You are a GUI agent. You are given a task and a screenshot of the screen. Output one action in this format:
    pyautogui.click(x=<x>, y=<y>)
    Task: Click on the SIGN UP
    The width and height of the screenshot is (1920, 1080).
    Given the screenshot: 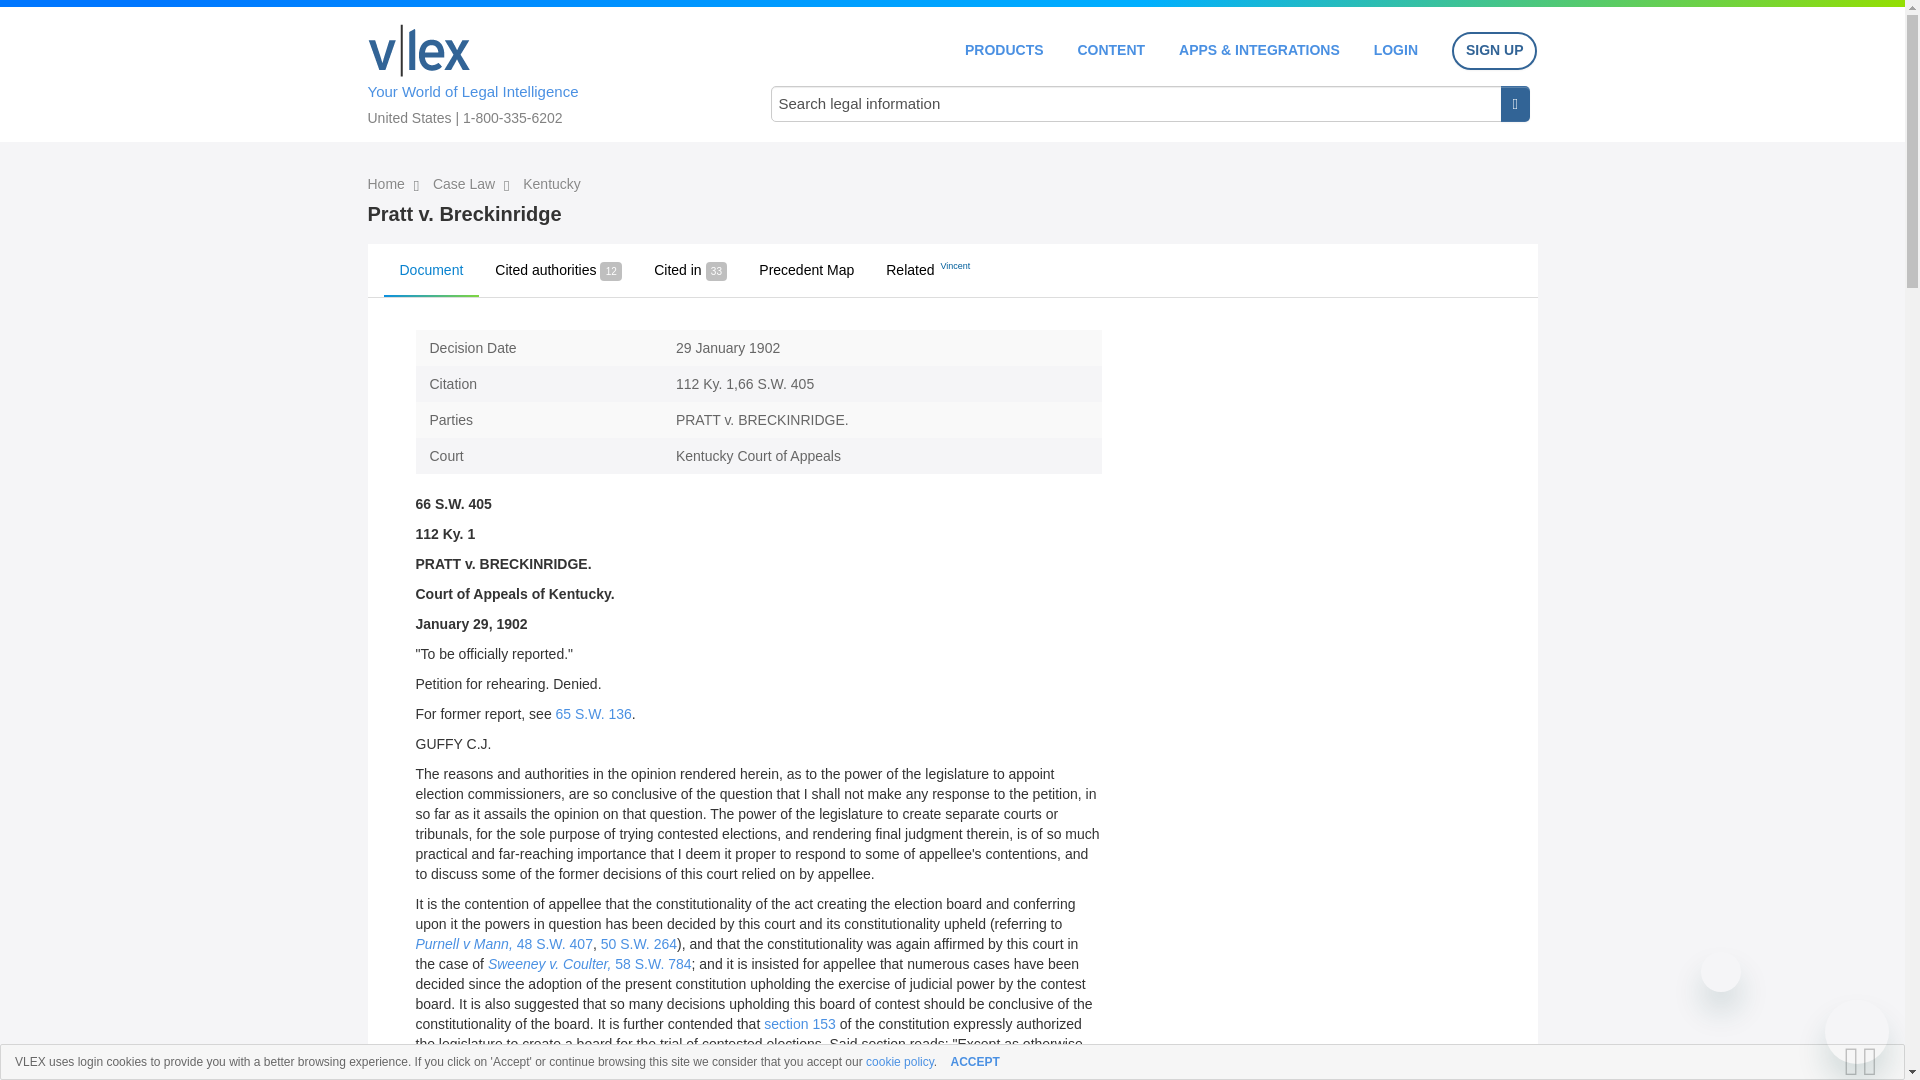 What is the action you would take?
    pyautogui.click(x=1494, y=51)
    